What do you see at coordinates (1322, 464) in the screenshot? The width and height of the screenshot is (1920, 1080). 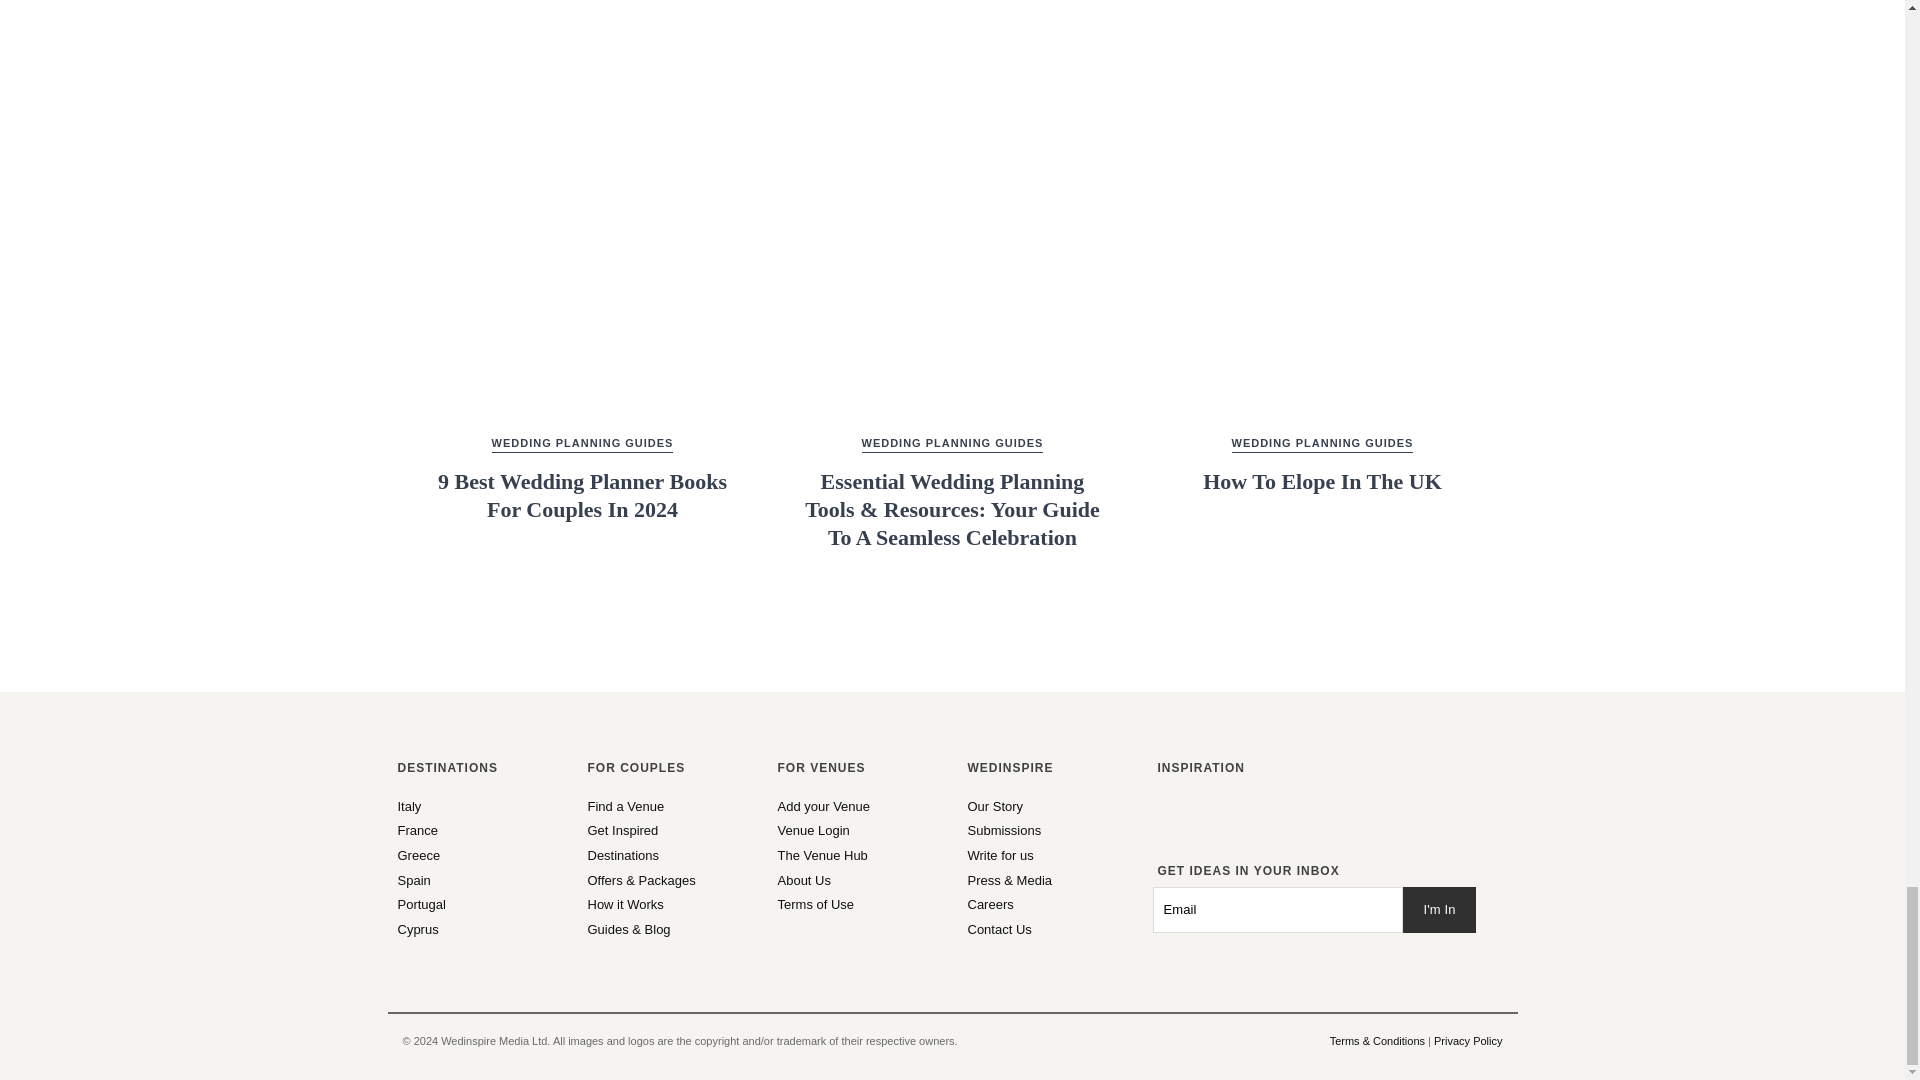 I see `How to Elope in the UK` at bounding box center [1322, 464].